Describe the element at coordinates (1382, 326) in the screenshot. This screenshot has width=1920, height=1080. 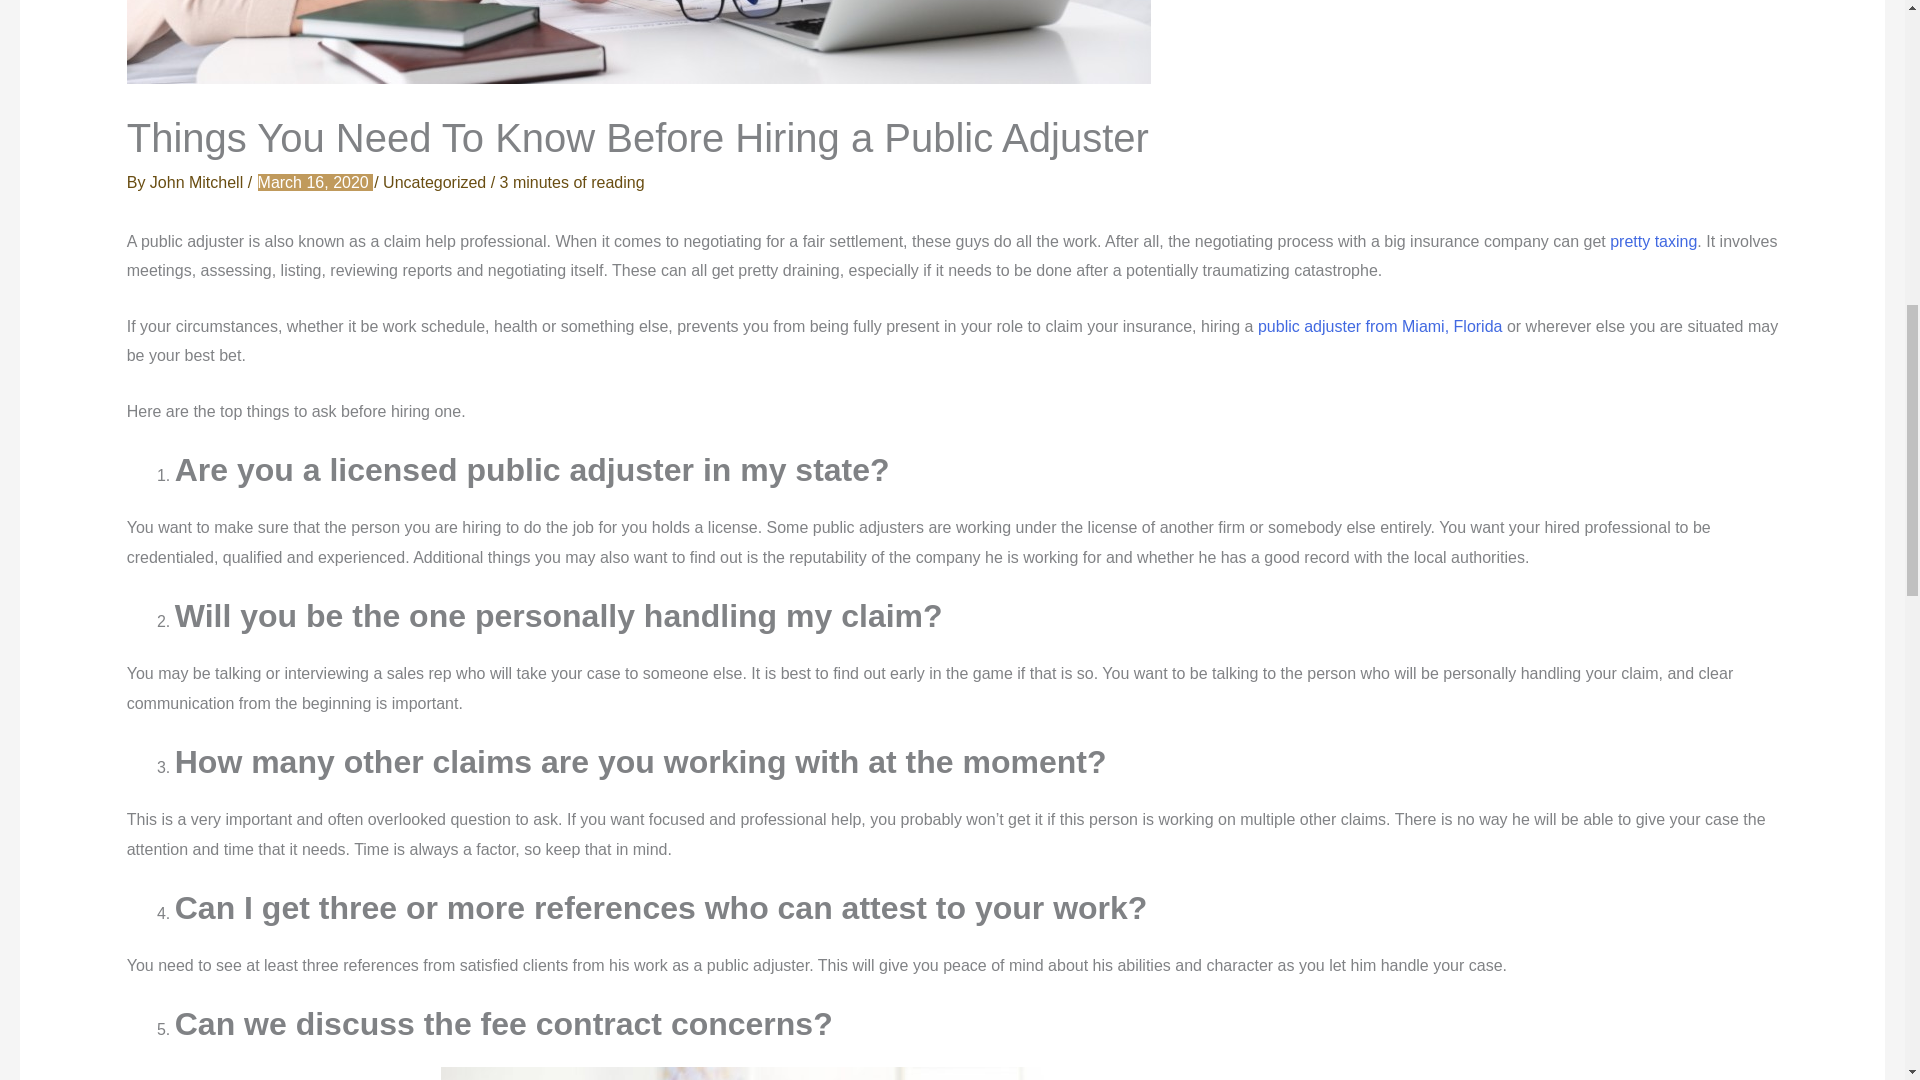
I see `public adjuster from Miami, Florida ` at that location.